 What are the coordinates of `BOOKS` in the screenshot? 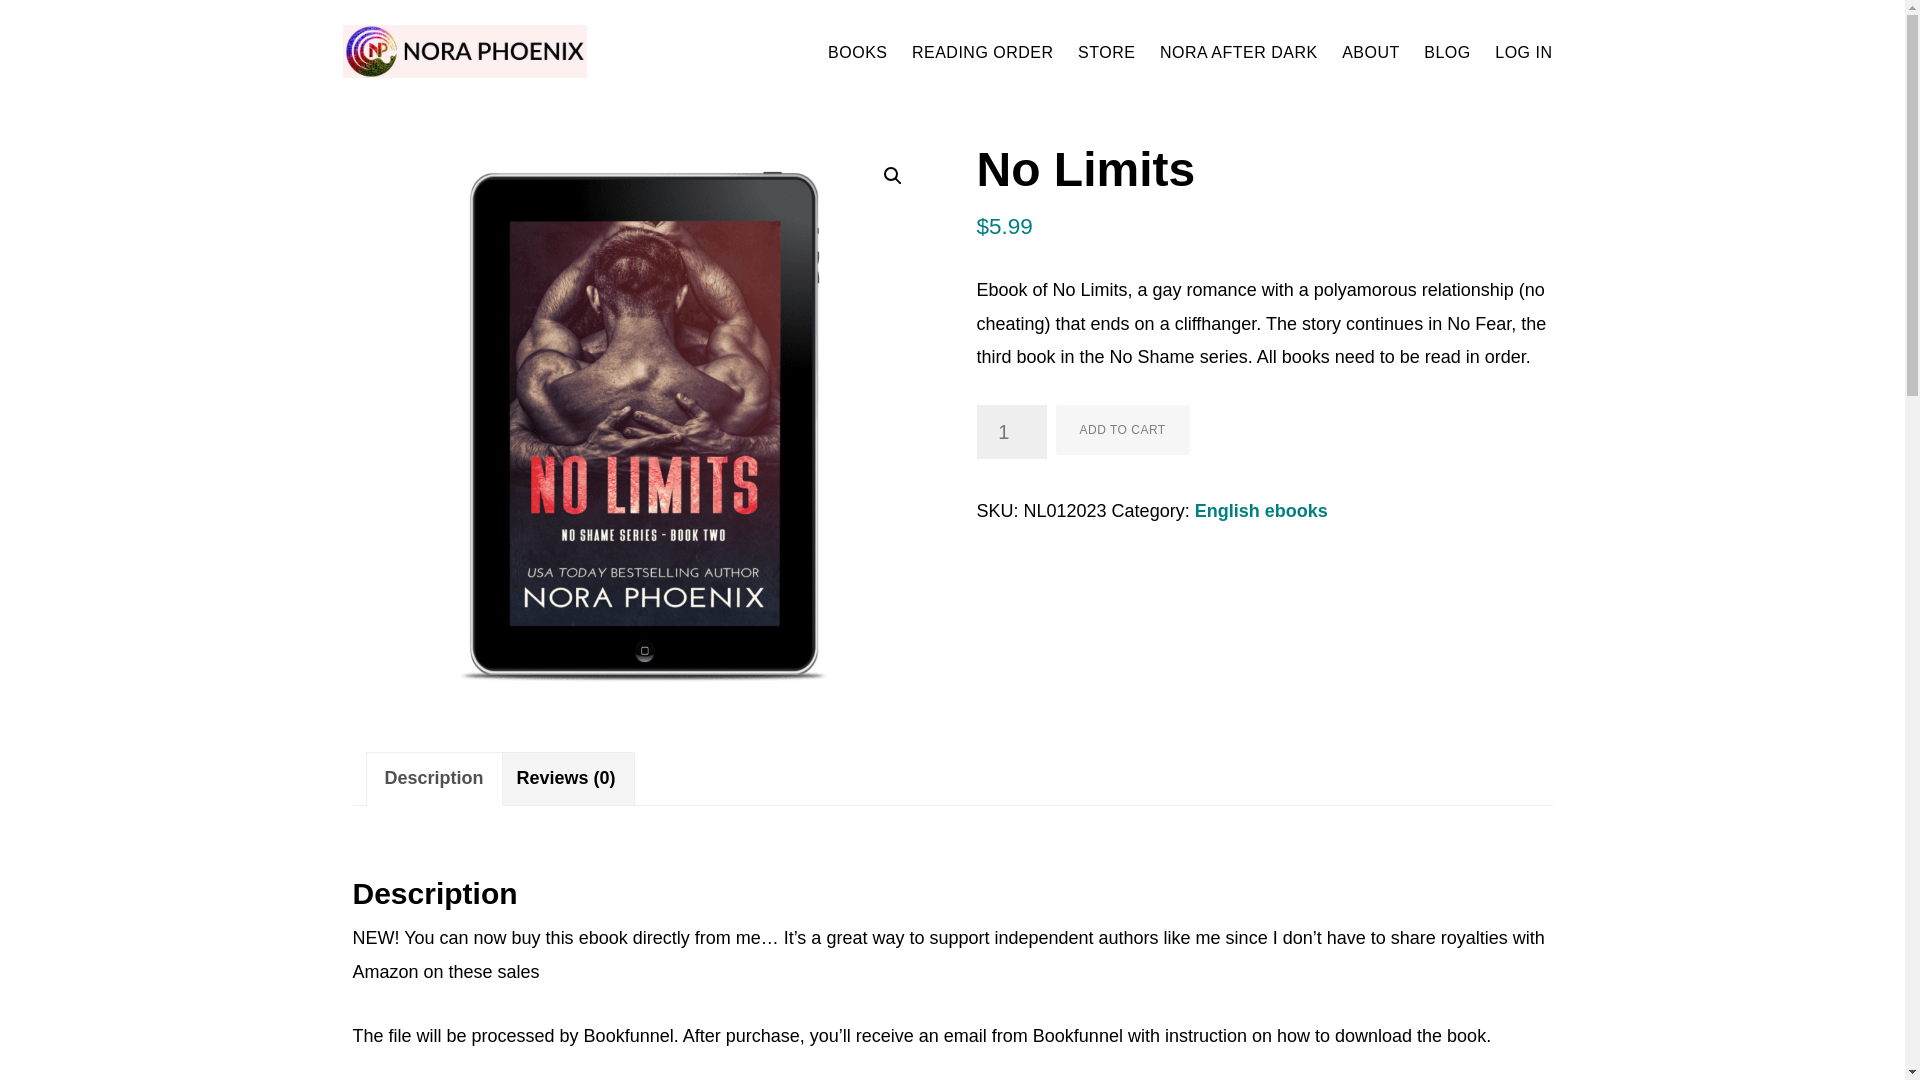 It's located at (856, 52).